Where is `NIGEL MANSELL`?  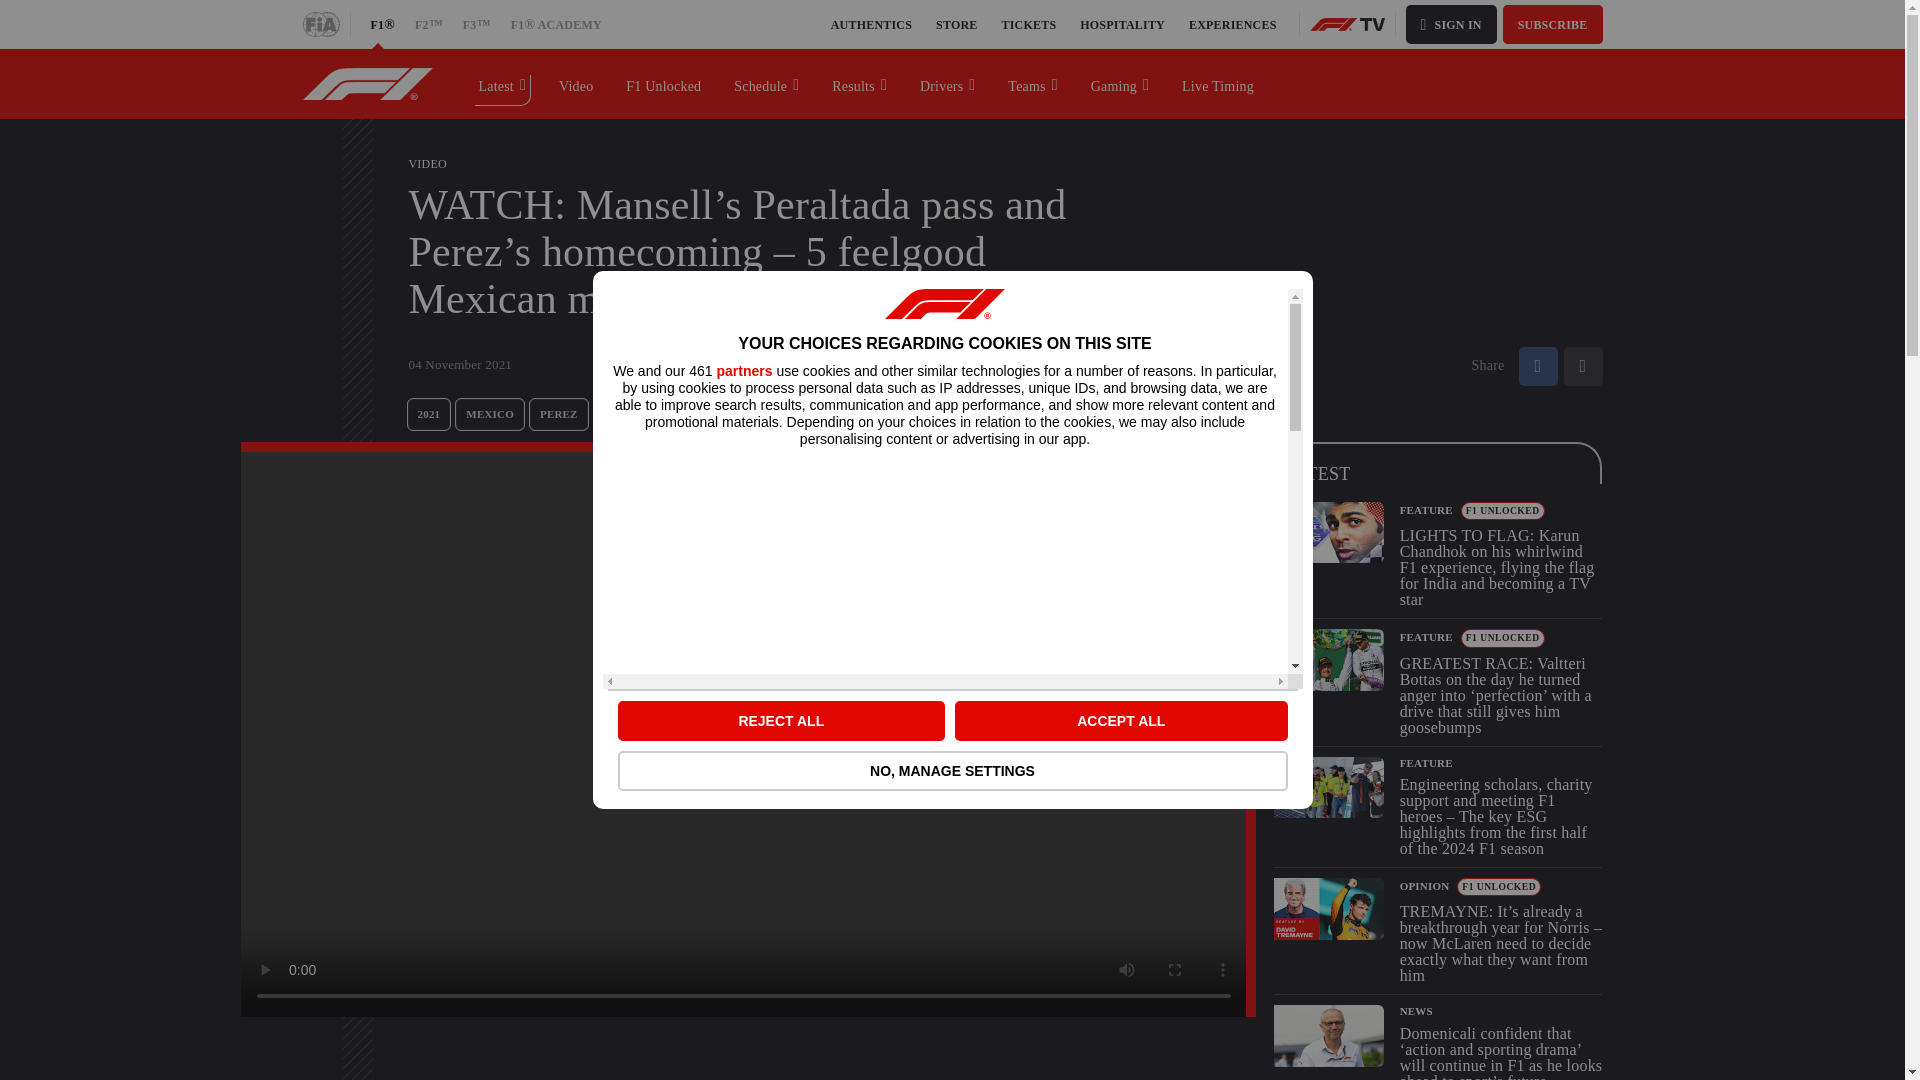 NIGEL MANSELL is located at coordinates (652, 414).